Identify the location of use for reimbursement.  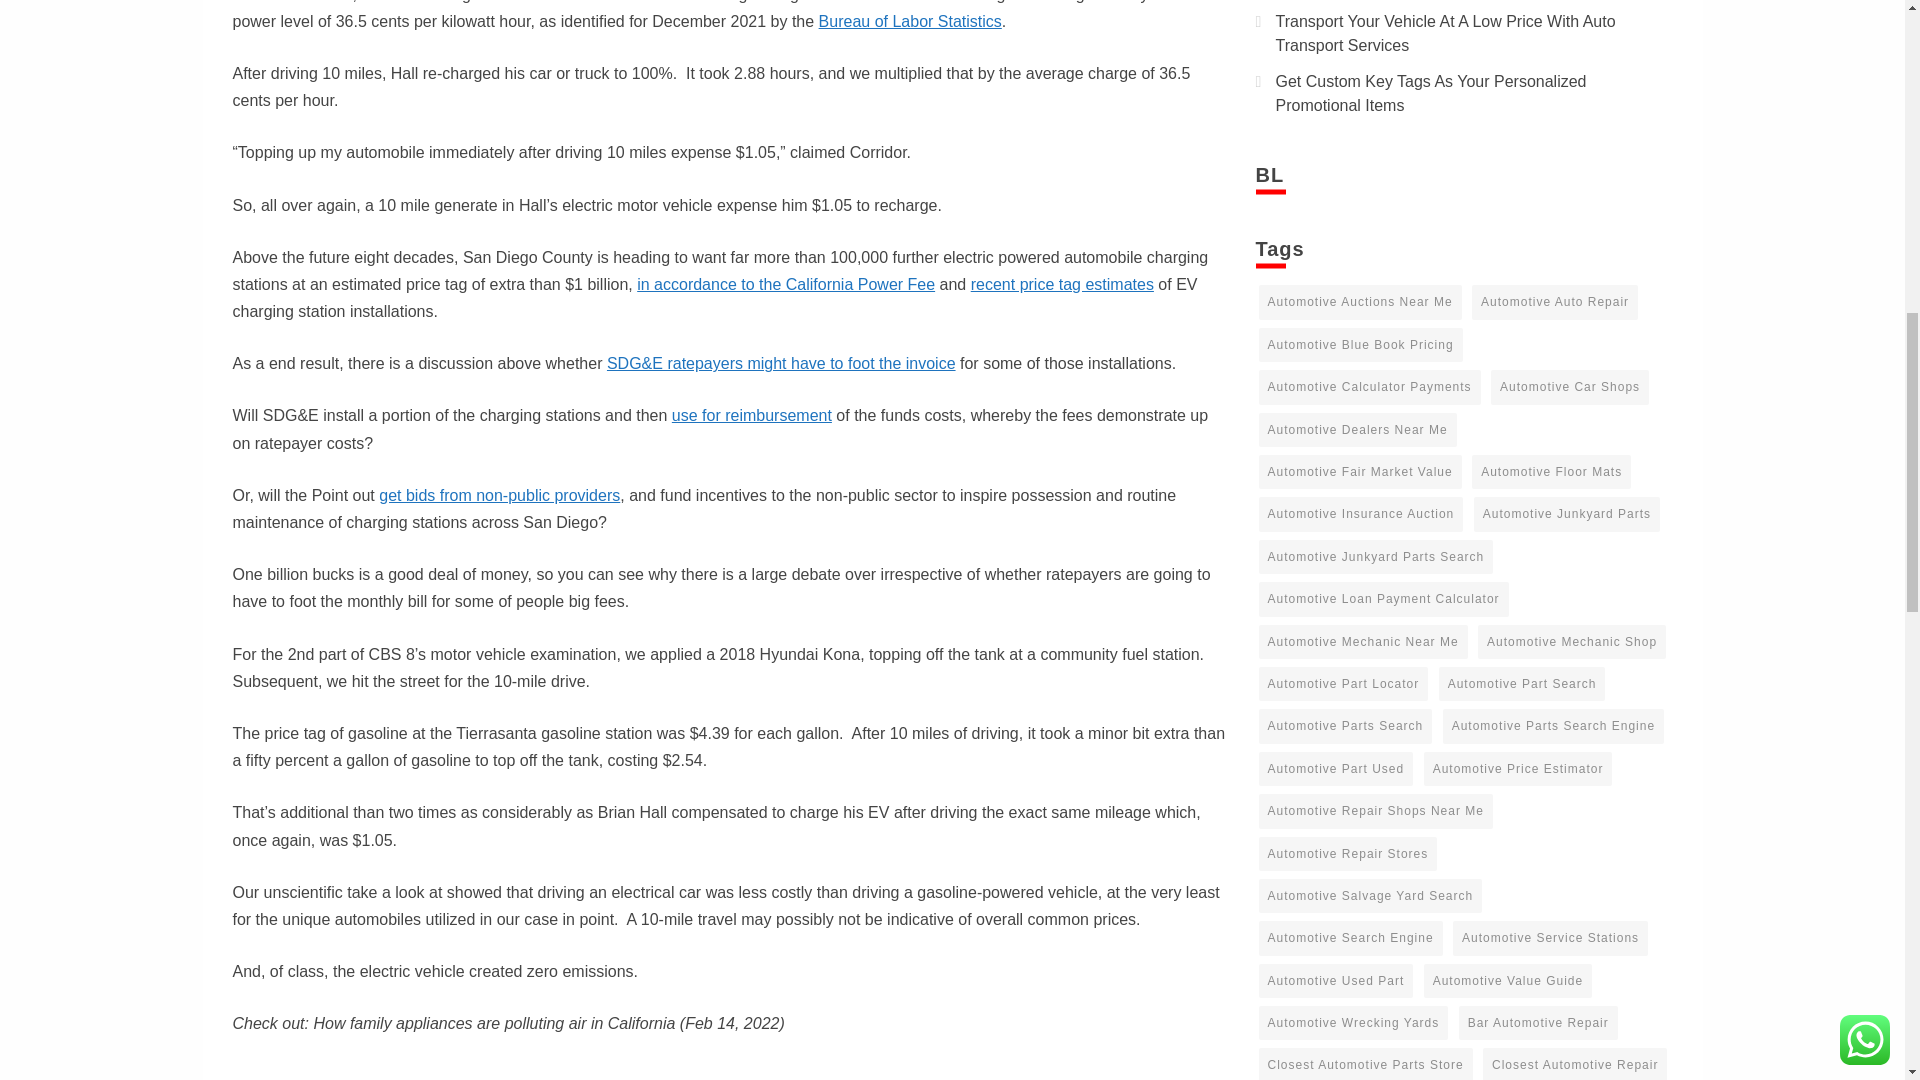
(752, 416).